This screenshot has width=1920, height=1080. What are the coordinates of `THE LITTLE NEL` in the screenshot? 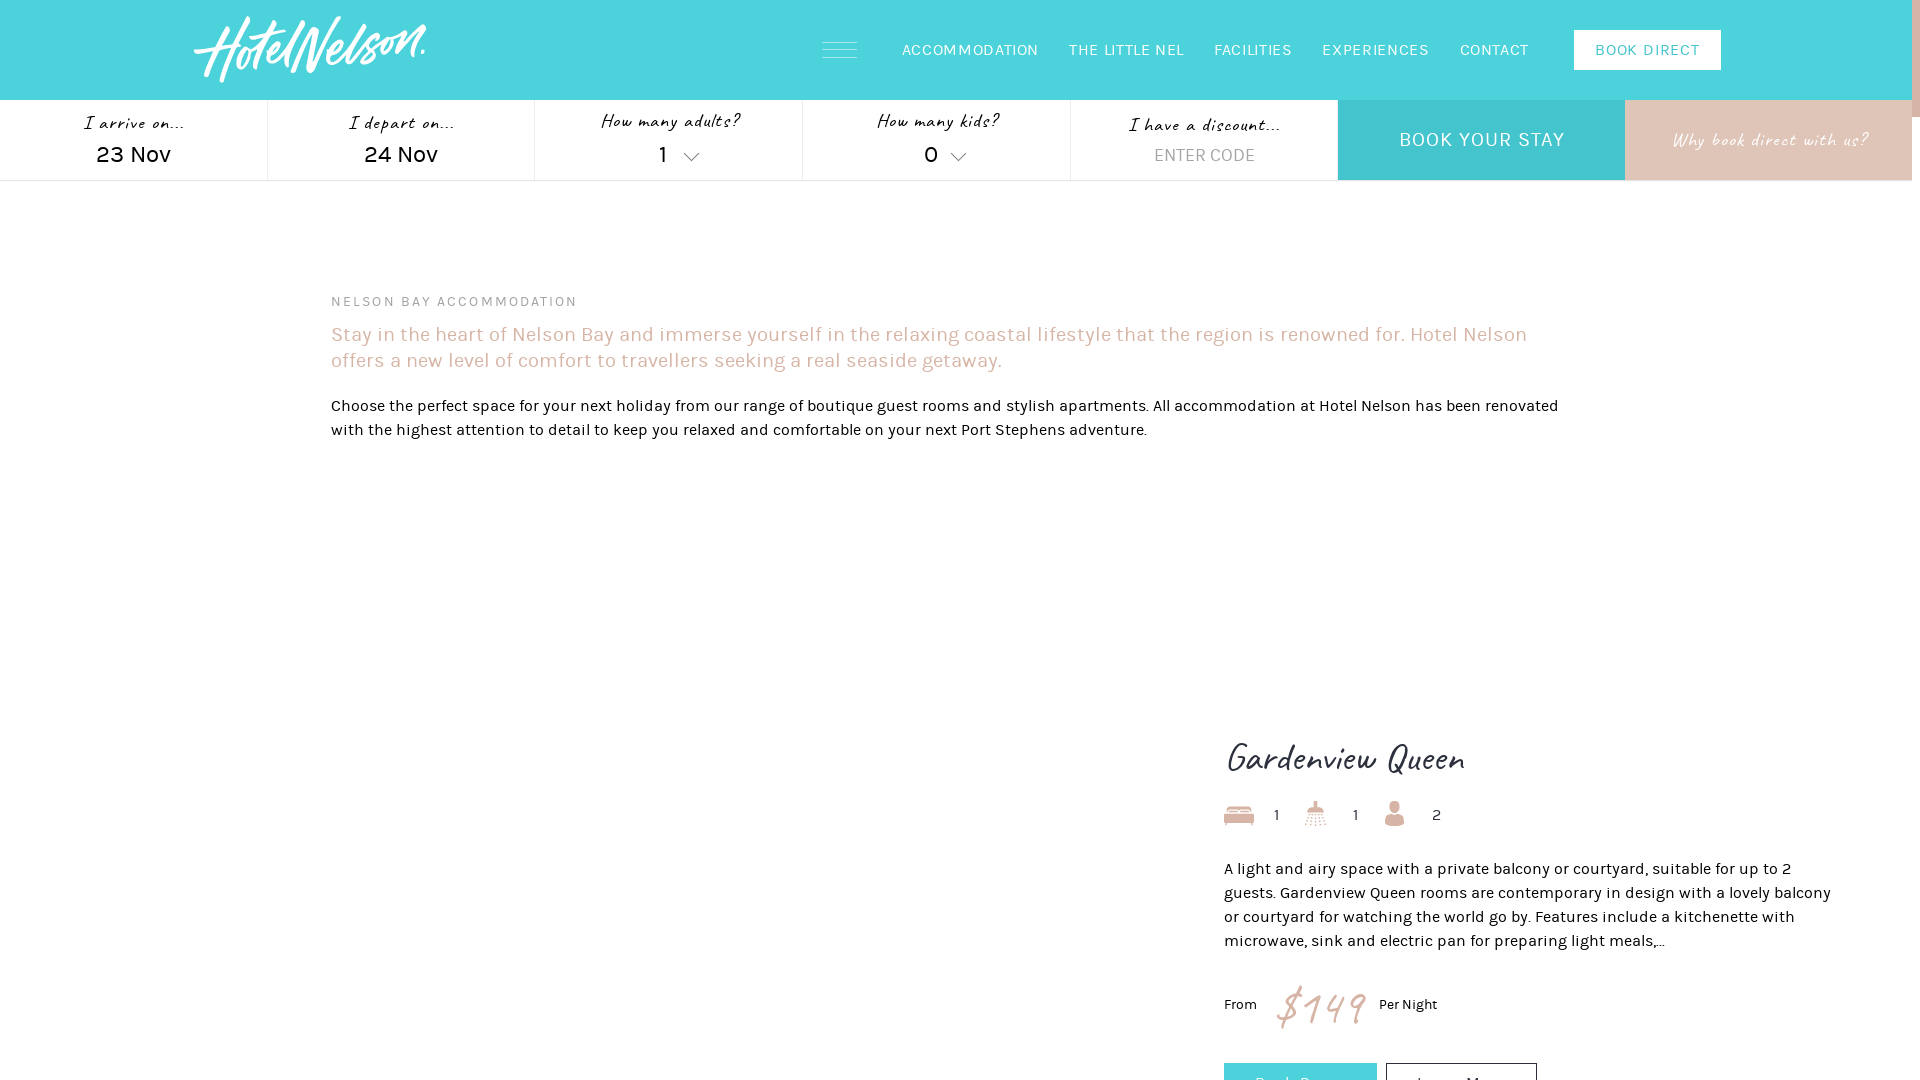 It's located at (1126, 50).